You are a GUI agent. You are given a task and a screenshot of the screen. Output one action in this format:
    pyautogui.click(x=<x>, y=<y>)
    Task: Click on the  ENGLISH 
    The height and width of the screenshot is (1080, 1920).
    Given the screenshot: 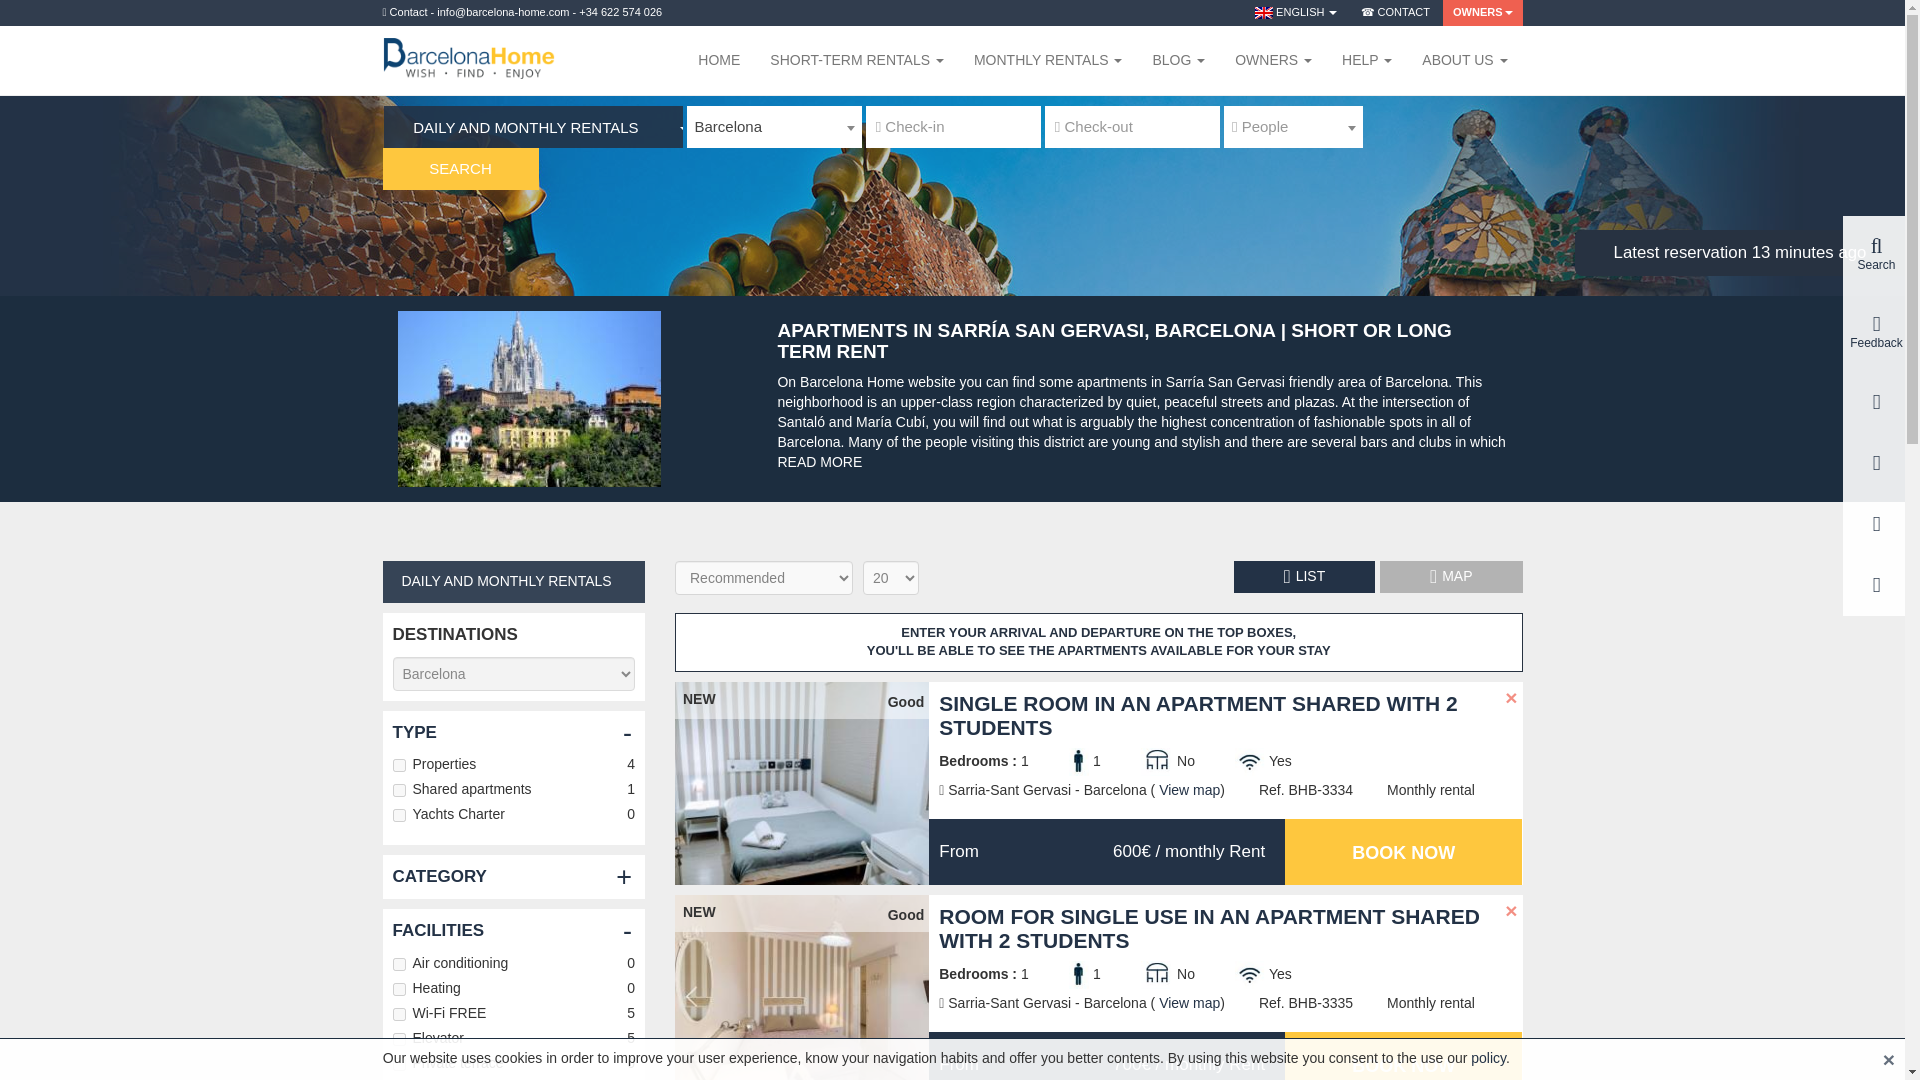 What is the action you would take?
    pyautogui.click(x=1296, y=12)
    